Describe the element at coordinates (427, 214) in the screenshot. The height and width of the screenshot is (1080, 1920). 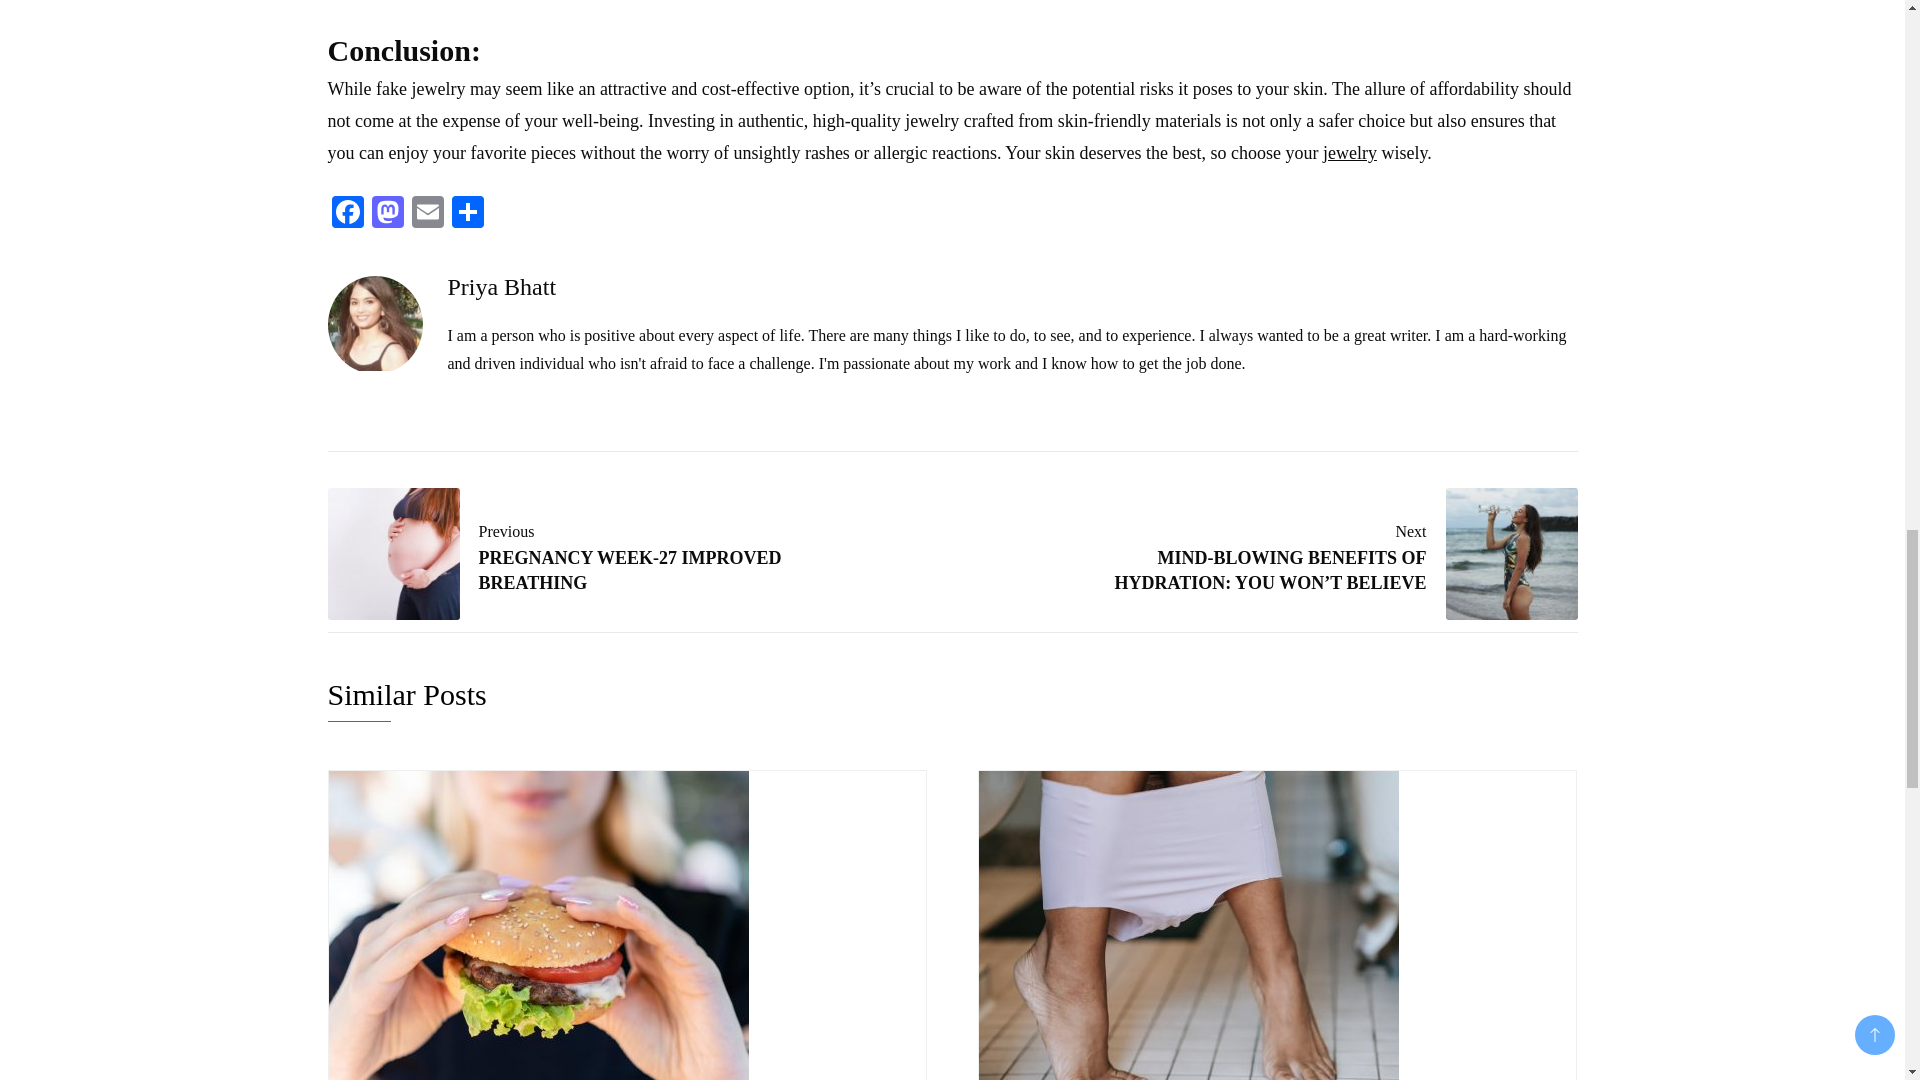
I see `Facebook` at that location.